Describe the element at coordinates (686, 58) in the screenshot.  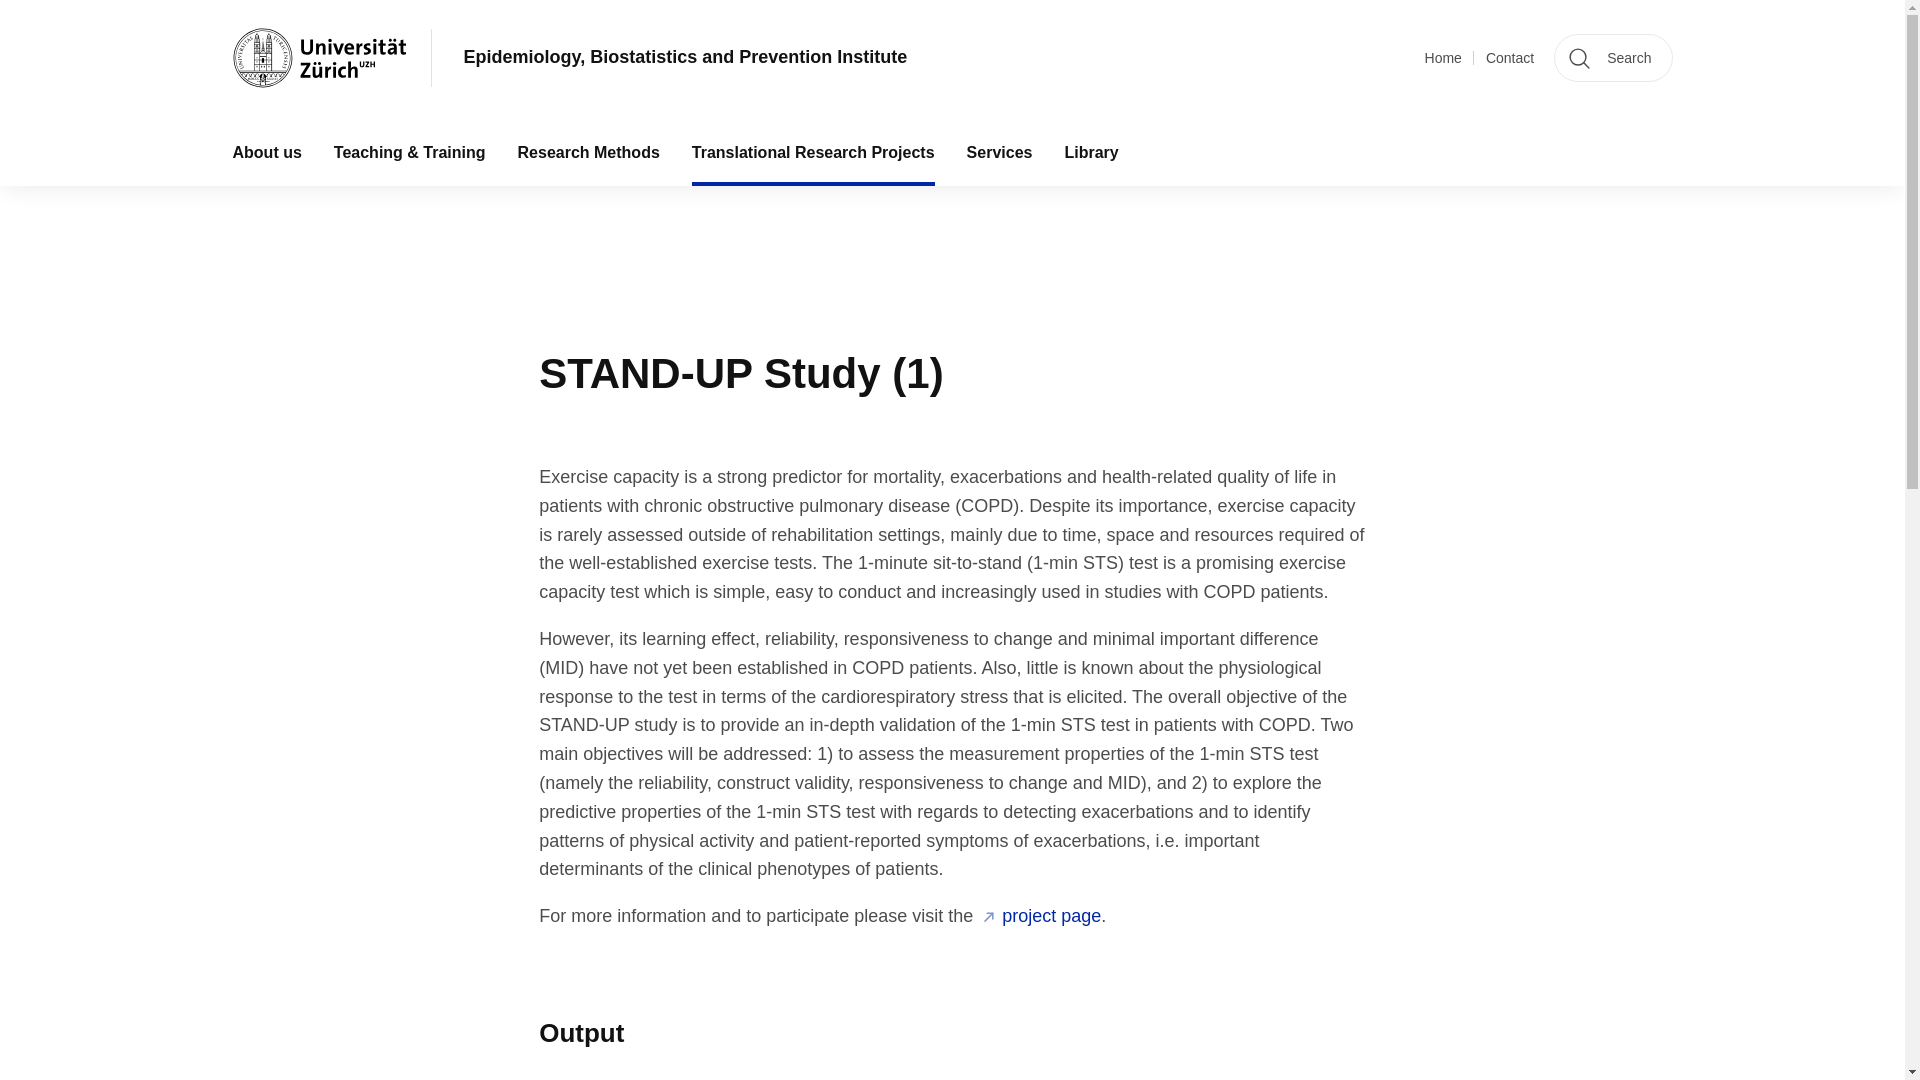
I see `Epidemiology, Biostatistics and Prevention Institute` at that location.